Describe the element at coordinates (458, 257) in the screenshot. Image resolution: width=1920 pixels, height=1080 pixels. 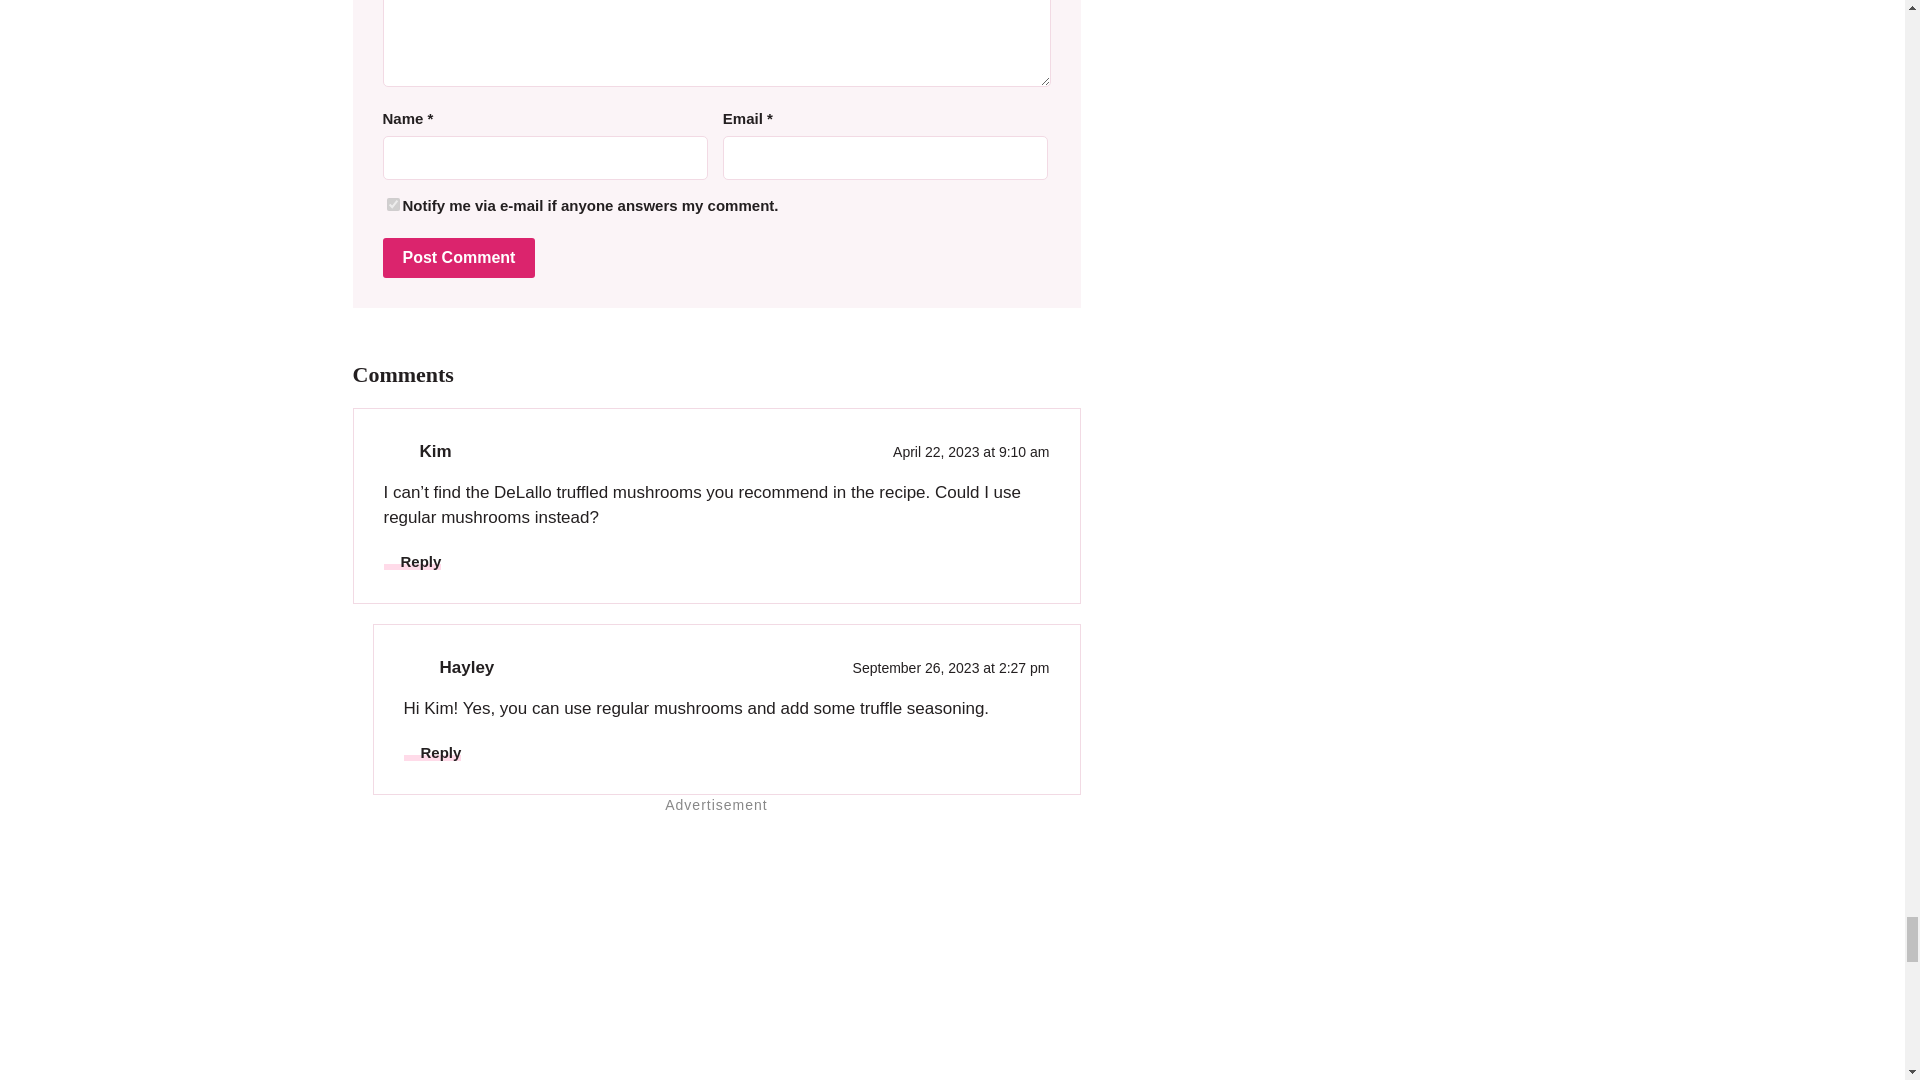
I see `Post Comment` at that location.